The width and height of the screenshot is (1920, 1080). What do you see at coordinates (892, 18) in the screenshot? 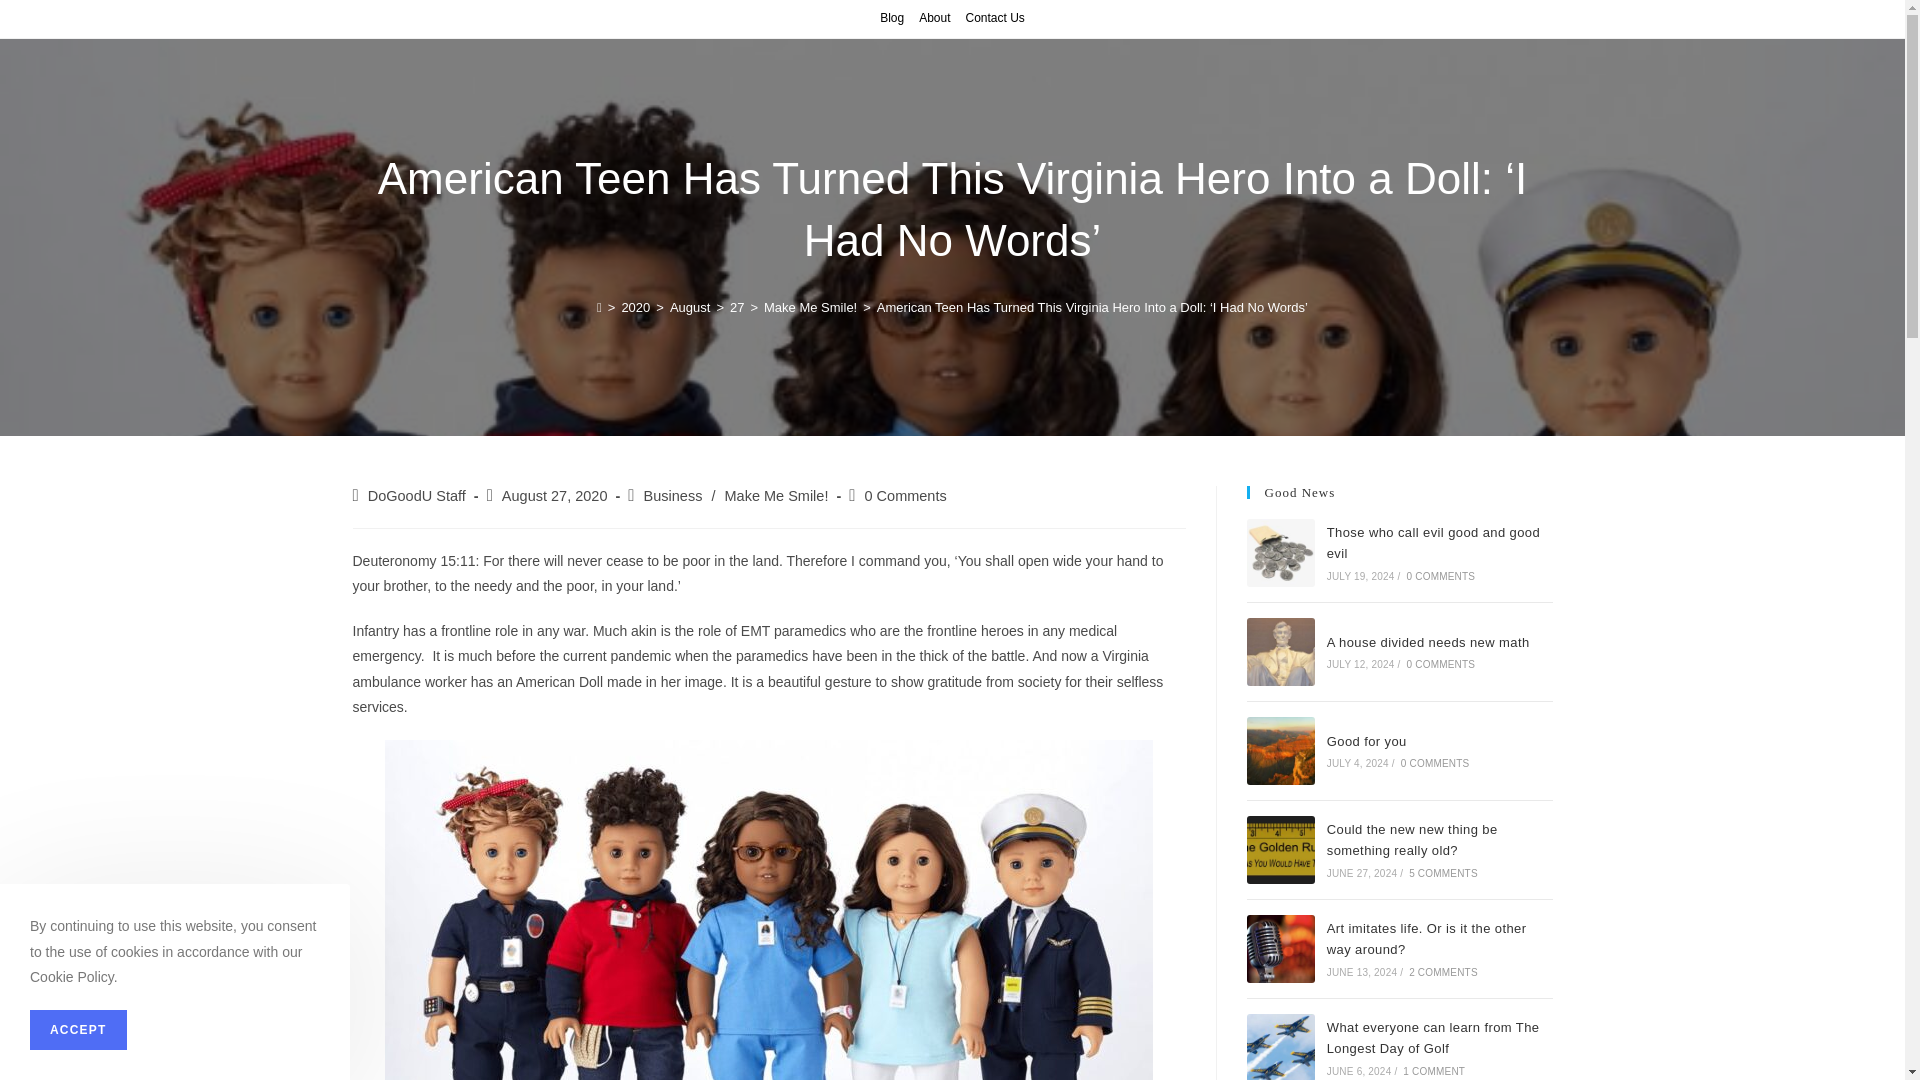
I see `Blog` at bounding box center [892, 18].